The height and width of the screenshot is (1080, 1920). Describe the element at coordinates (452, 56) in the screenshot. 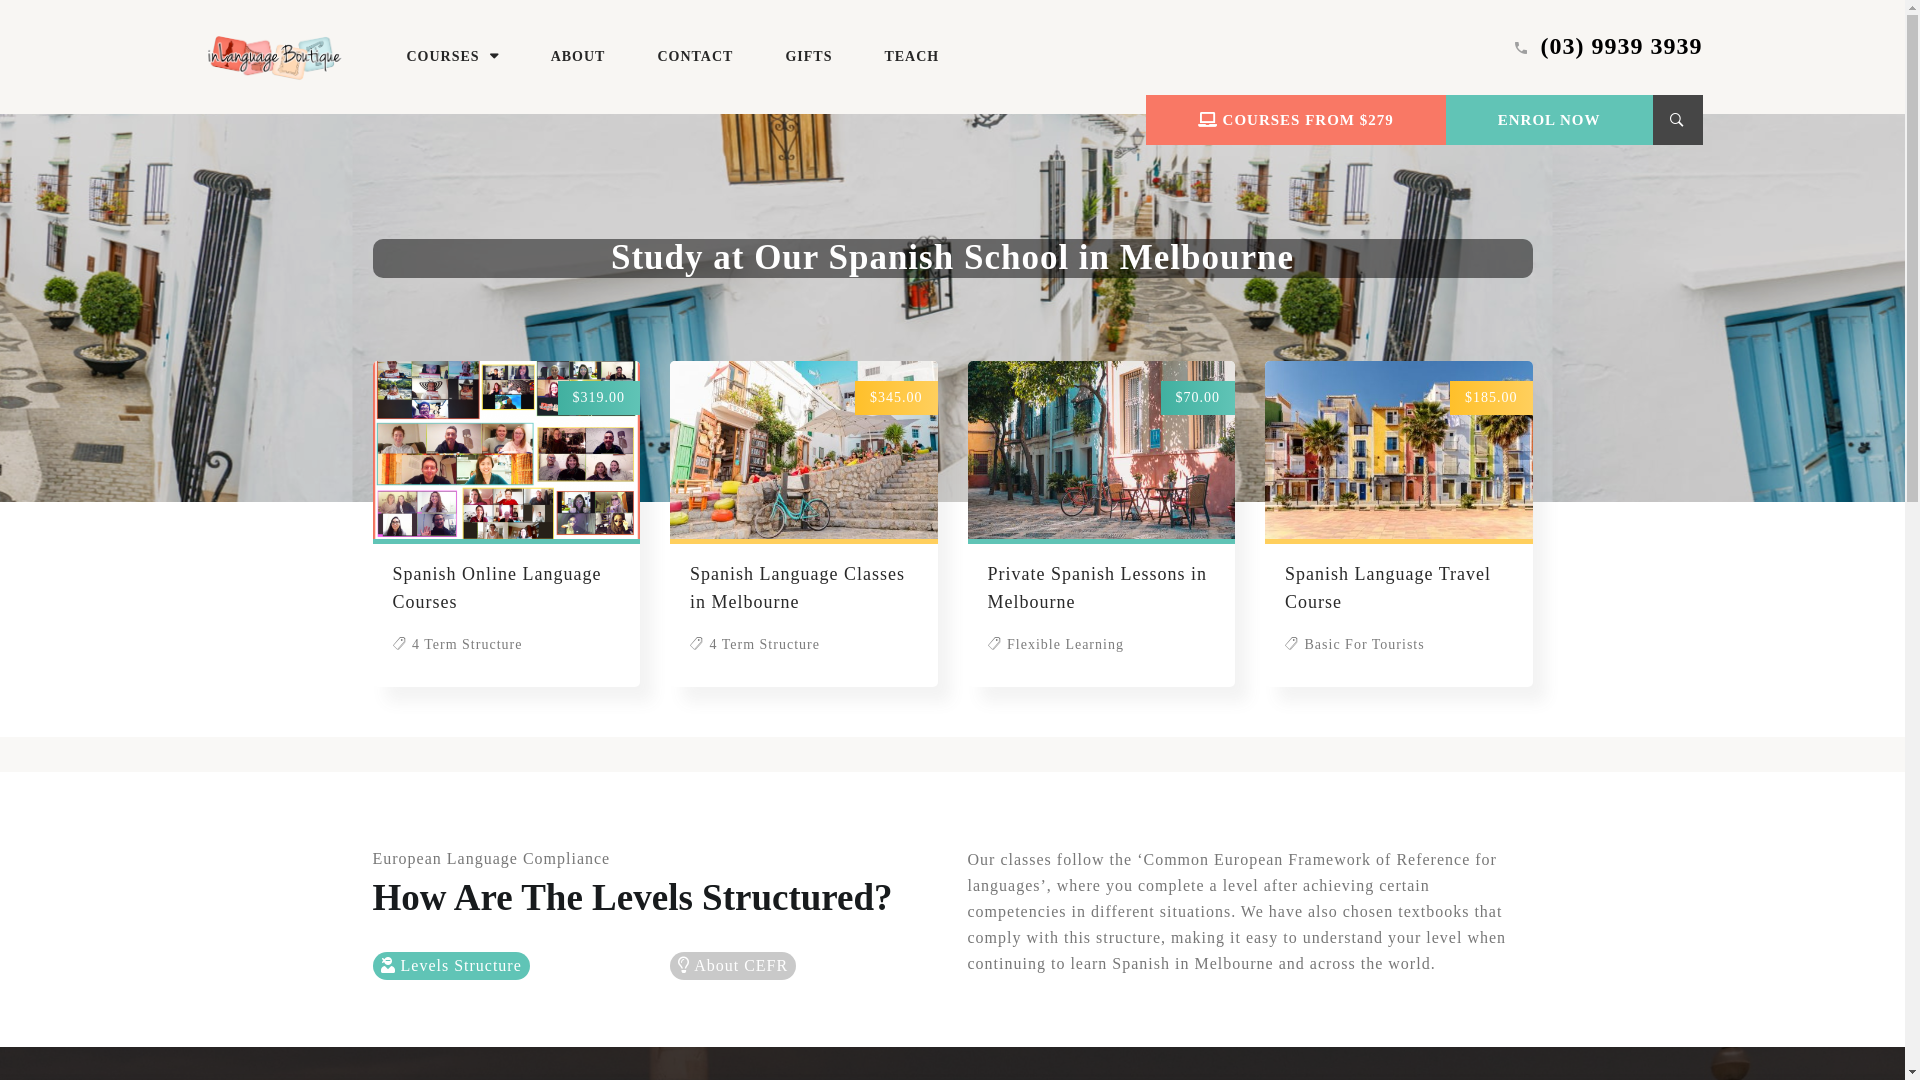

I see `COURSES` at that location.